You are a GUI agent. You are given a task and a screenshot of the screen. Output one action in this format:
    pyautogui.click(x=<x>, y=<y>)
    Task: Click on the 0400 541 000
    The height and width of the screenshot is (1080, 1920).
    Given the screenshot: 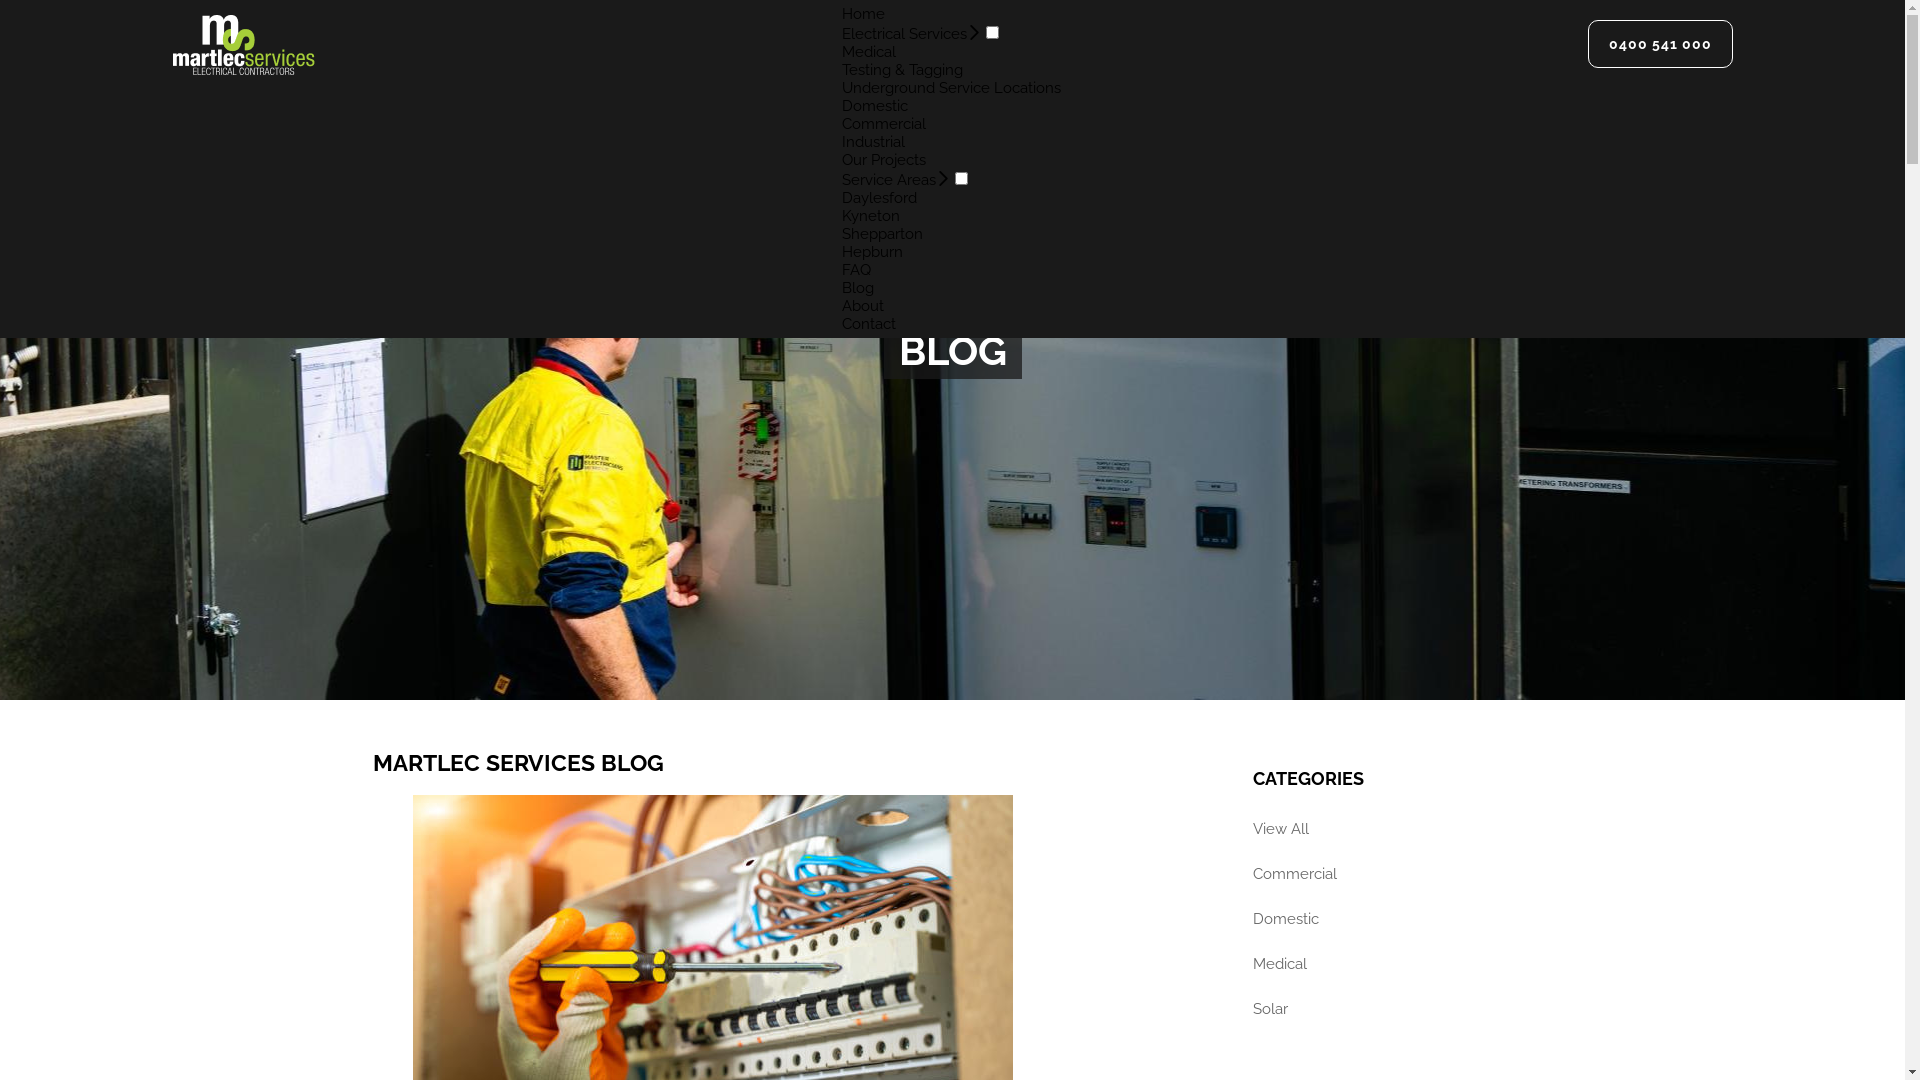 What is the action you would take?
    pyautogui.click(x=1660, y=44)
    